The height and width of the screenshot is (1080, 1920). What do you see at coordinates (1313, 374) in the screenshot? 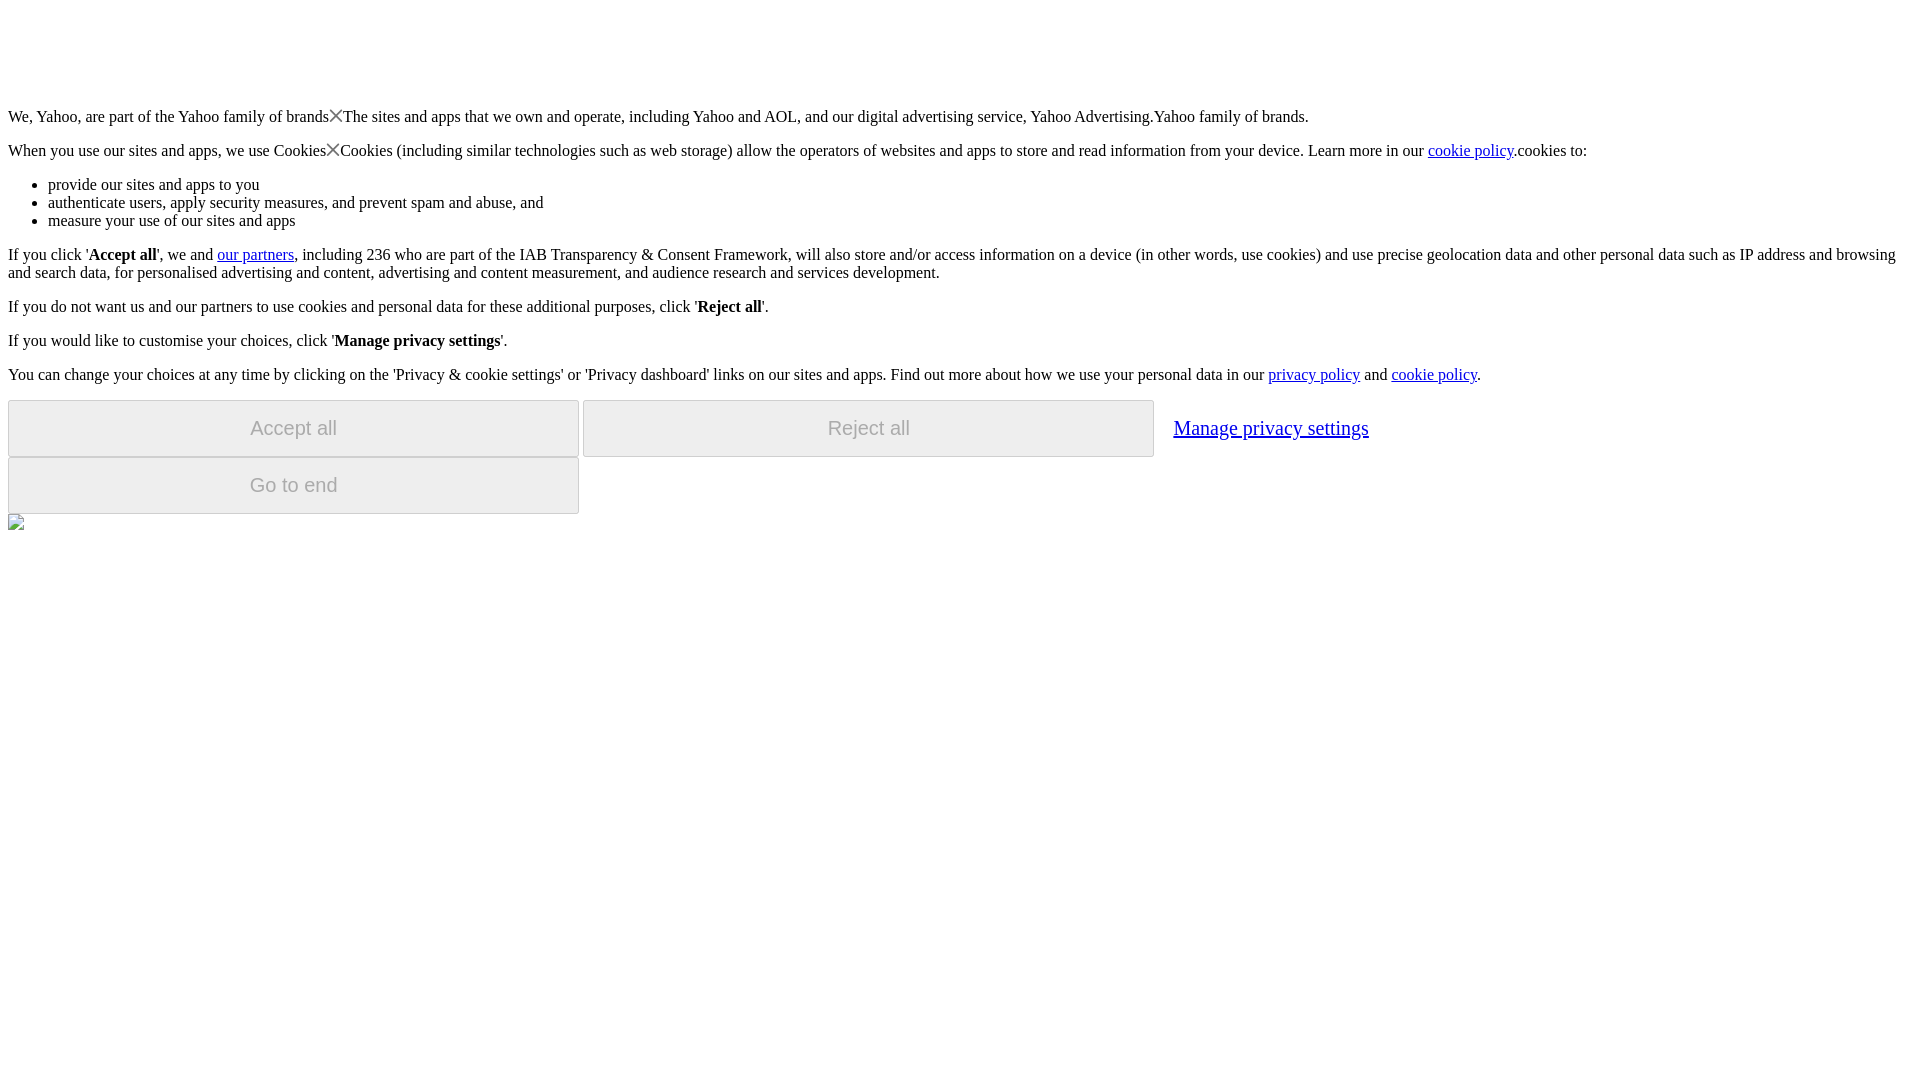
I see `privacy policy` at bounding box center [1313, 374].